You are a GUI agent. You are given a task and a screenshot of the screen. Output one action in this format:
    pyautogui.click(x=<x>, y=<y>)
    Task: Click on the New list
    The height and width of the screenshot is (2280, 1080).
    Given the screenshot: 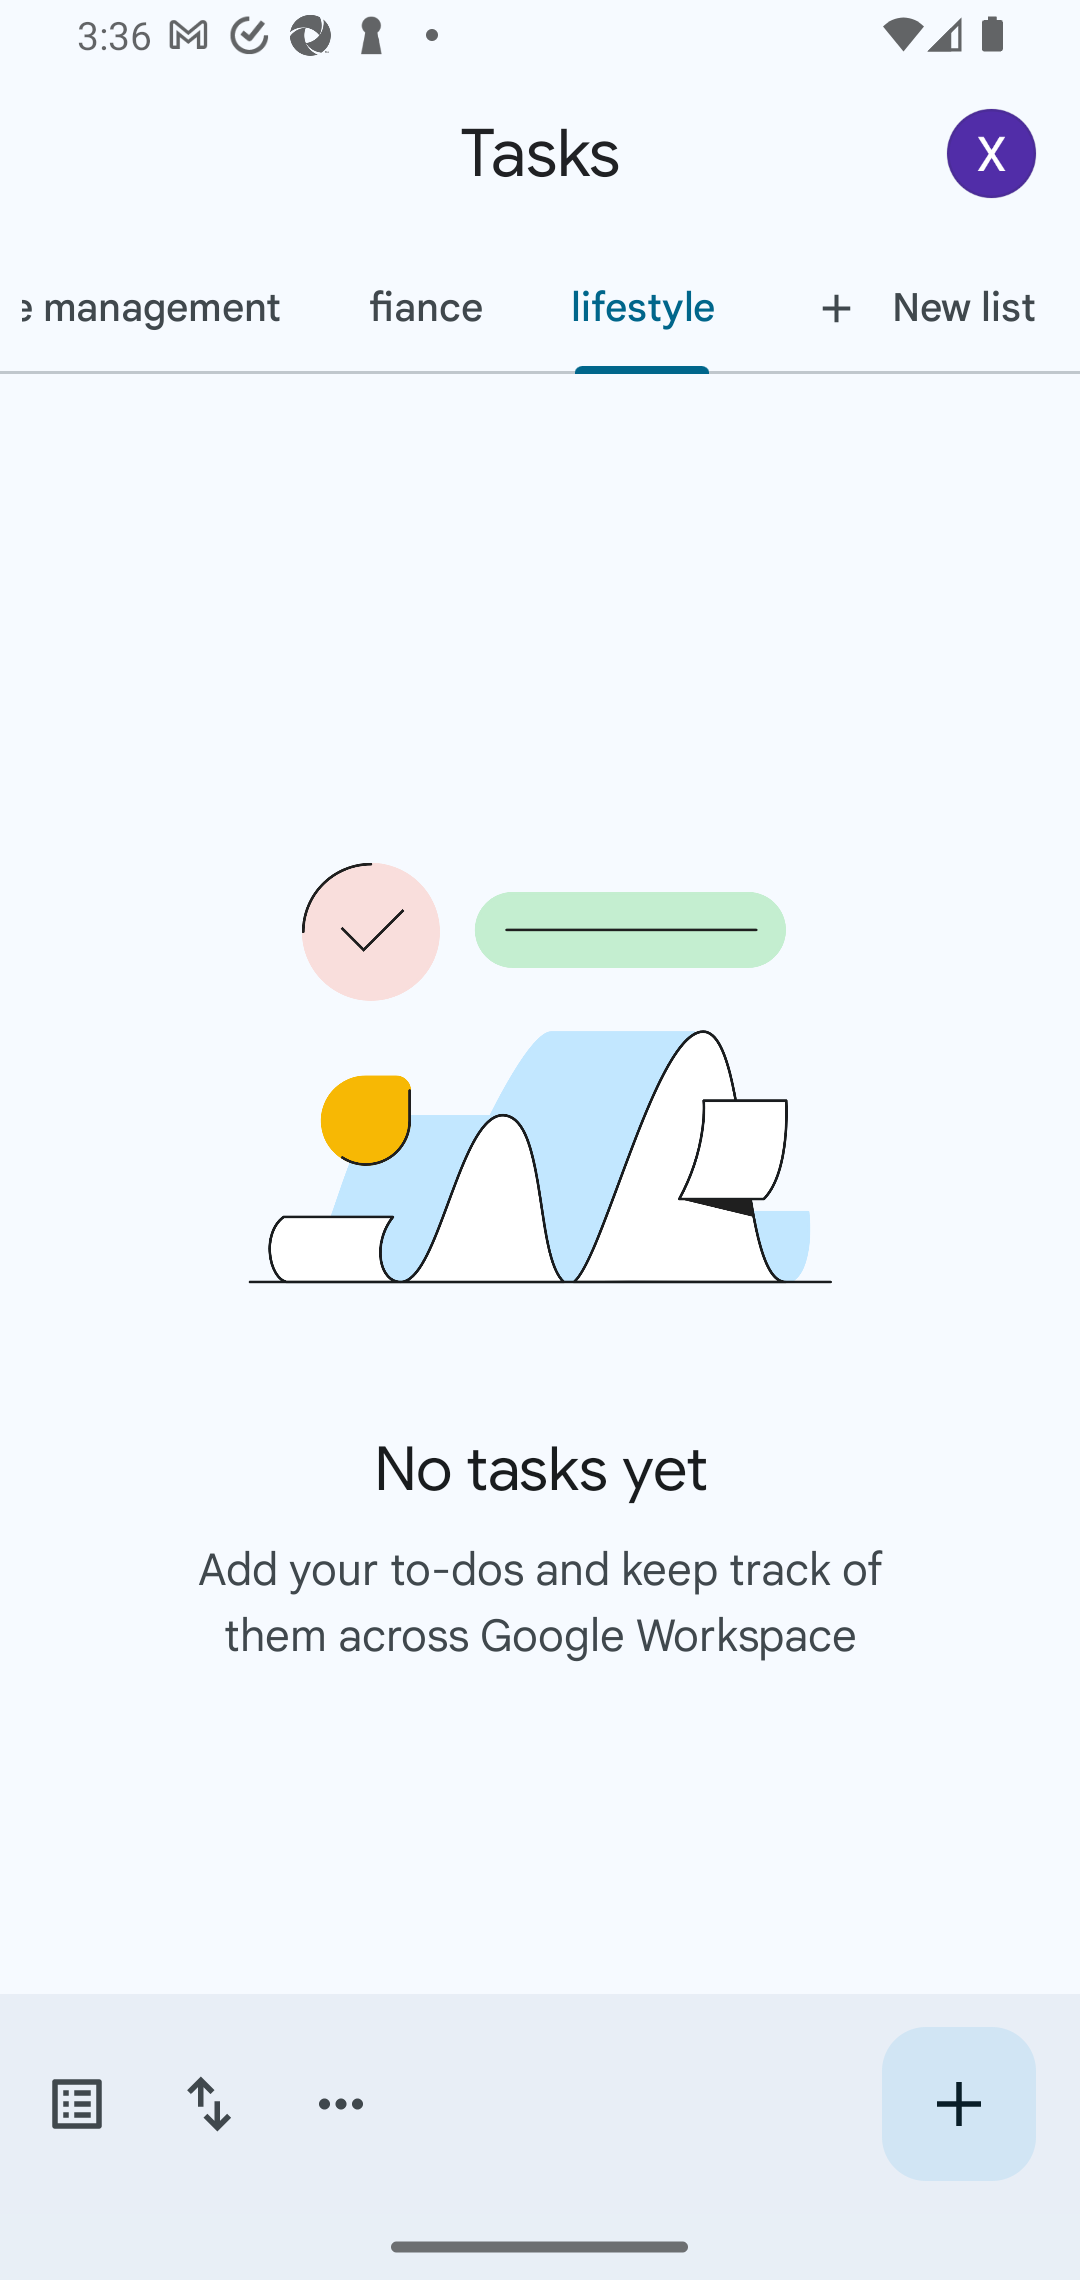 What is the action you would take?
    pyautogui.click(x=920, y=307)
    